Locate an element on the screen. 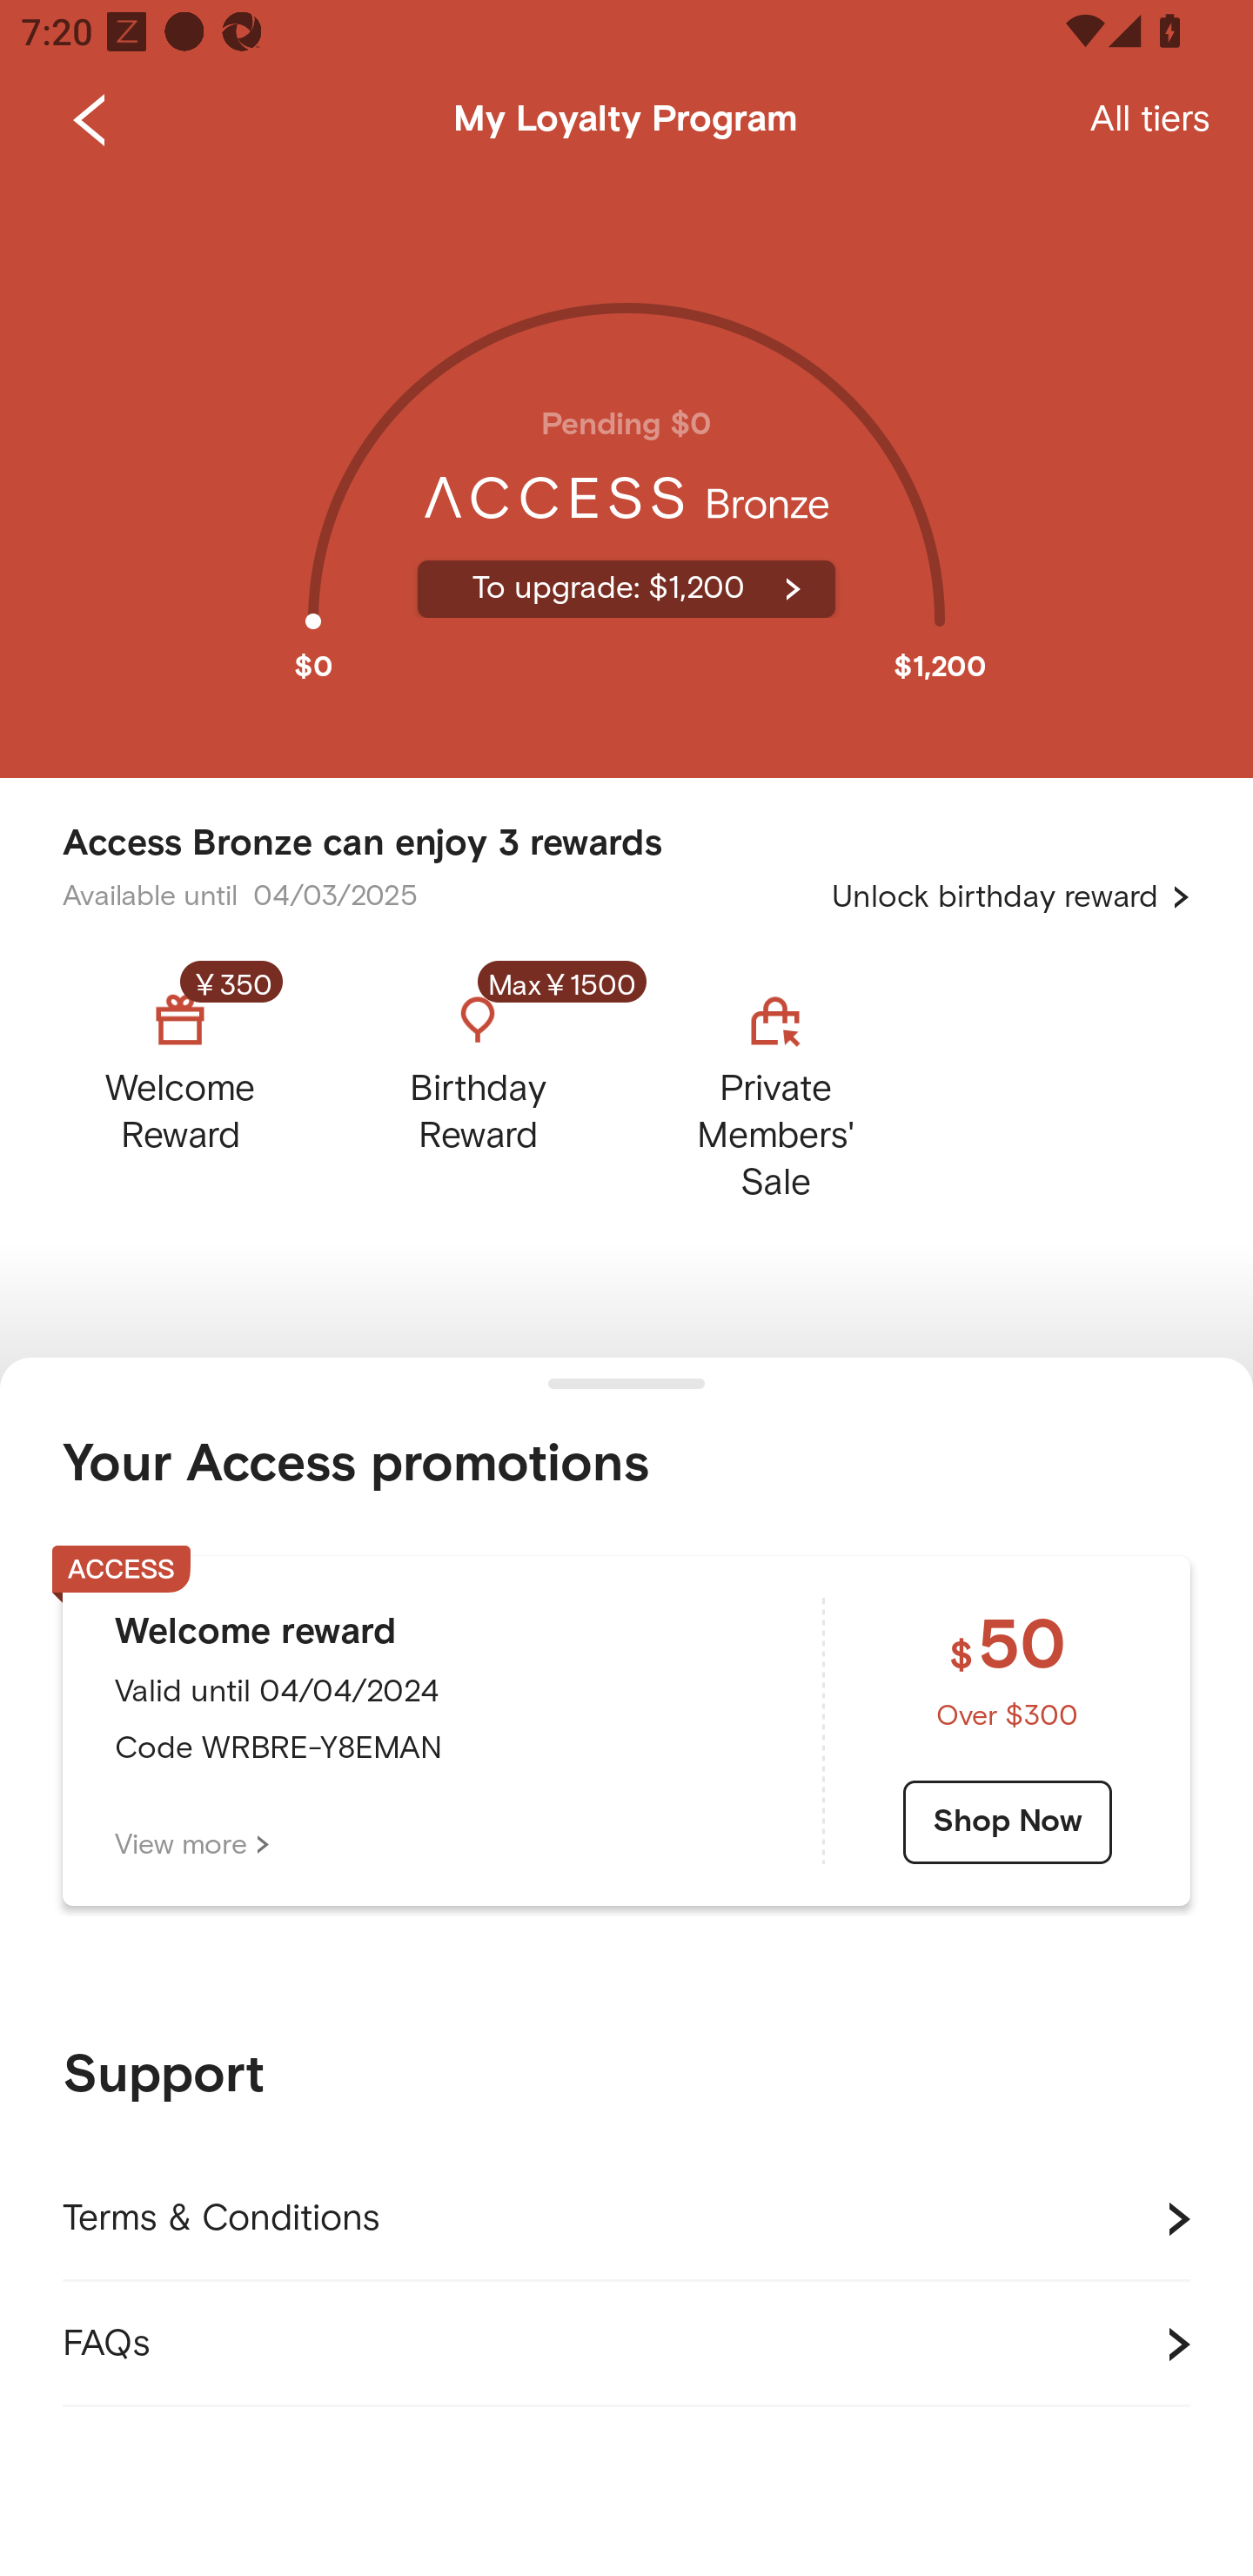 The height and width of the screenshot is (2576, 1253). Max￥1500 Birthday Reward is located at coordinates (478, 1090).